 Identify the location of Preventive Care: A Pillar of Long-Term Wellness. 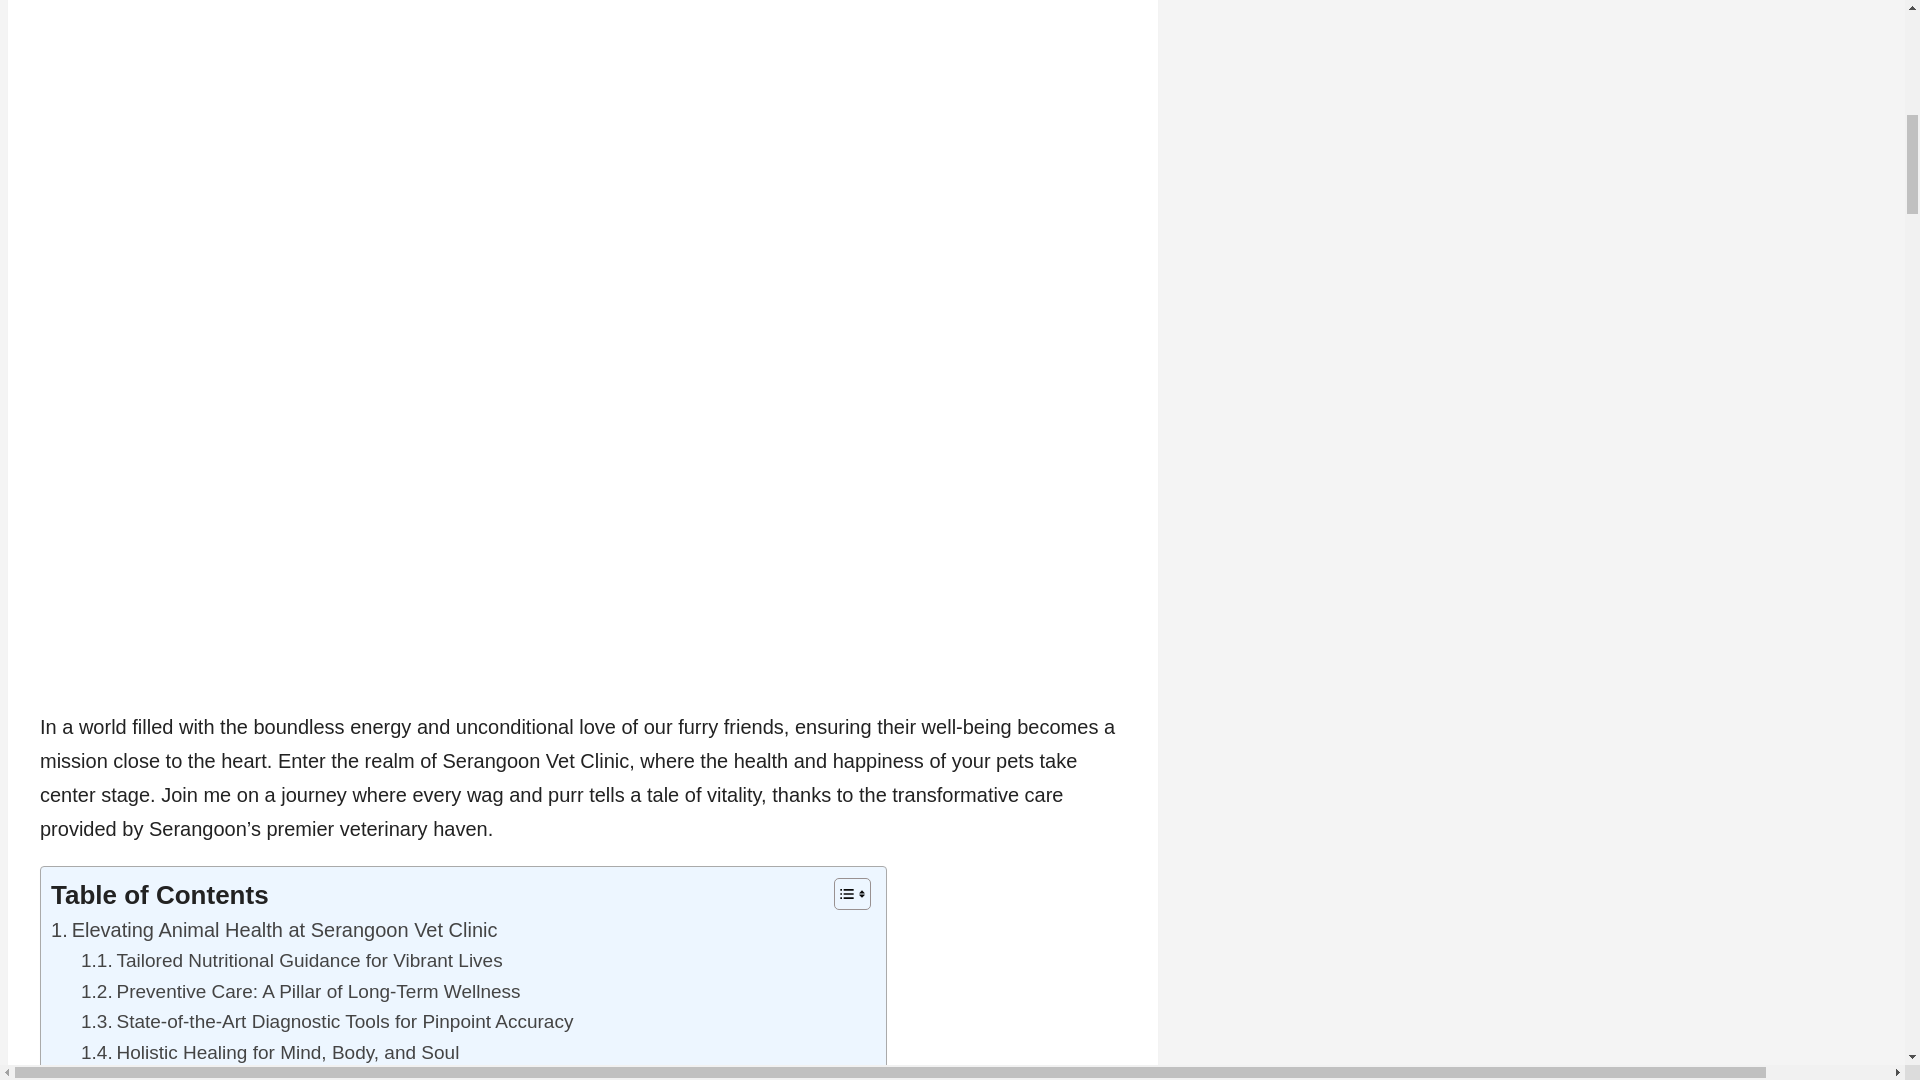
(300, 992).